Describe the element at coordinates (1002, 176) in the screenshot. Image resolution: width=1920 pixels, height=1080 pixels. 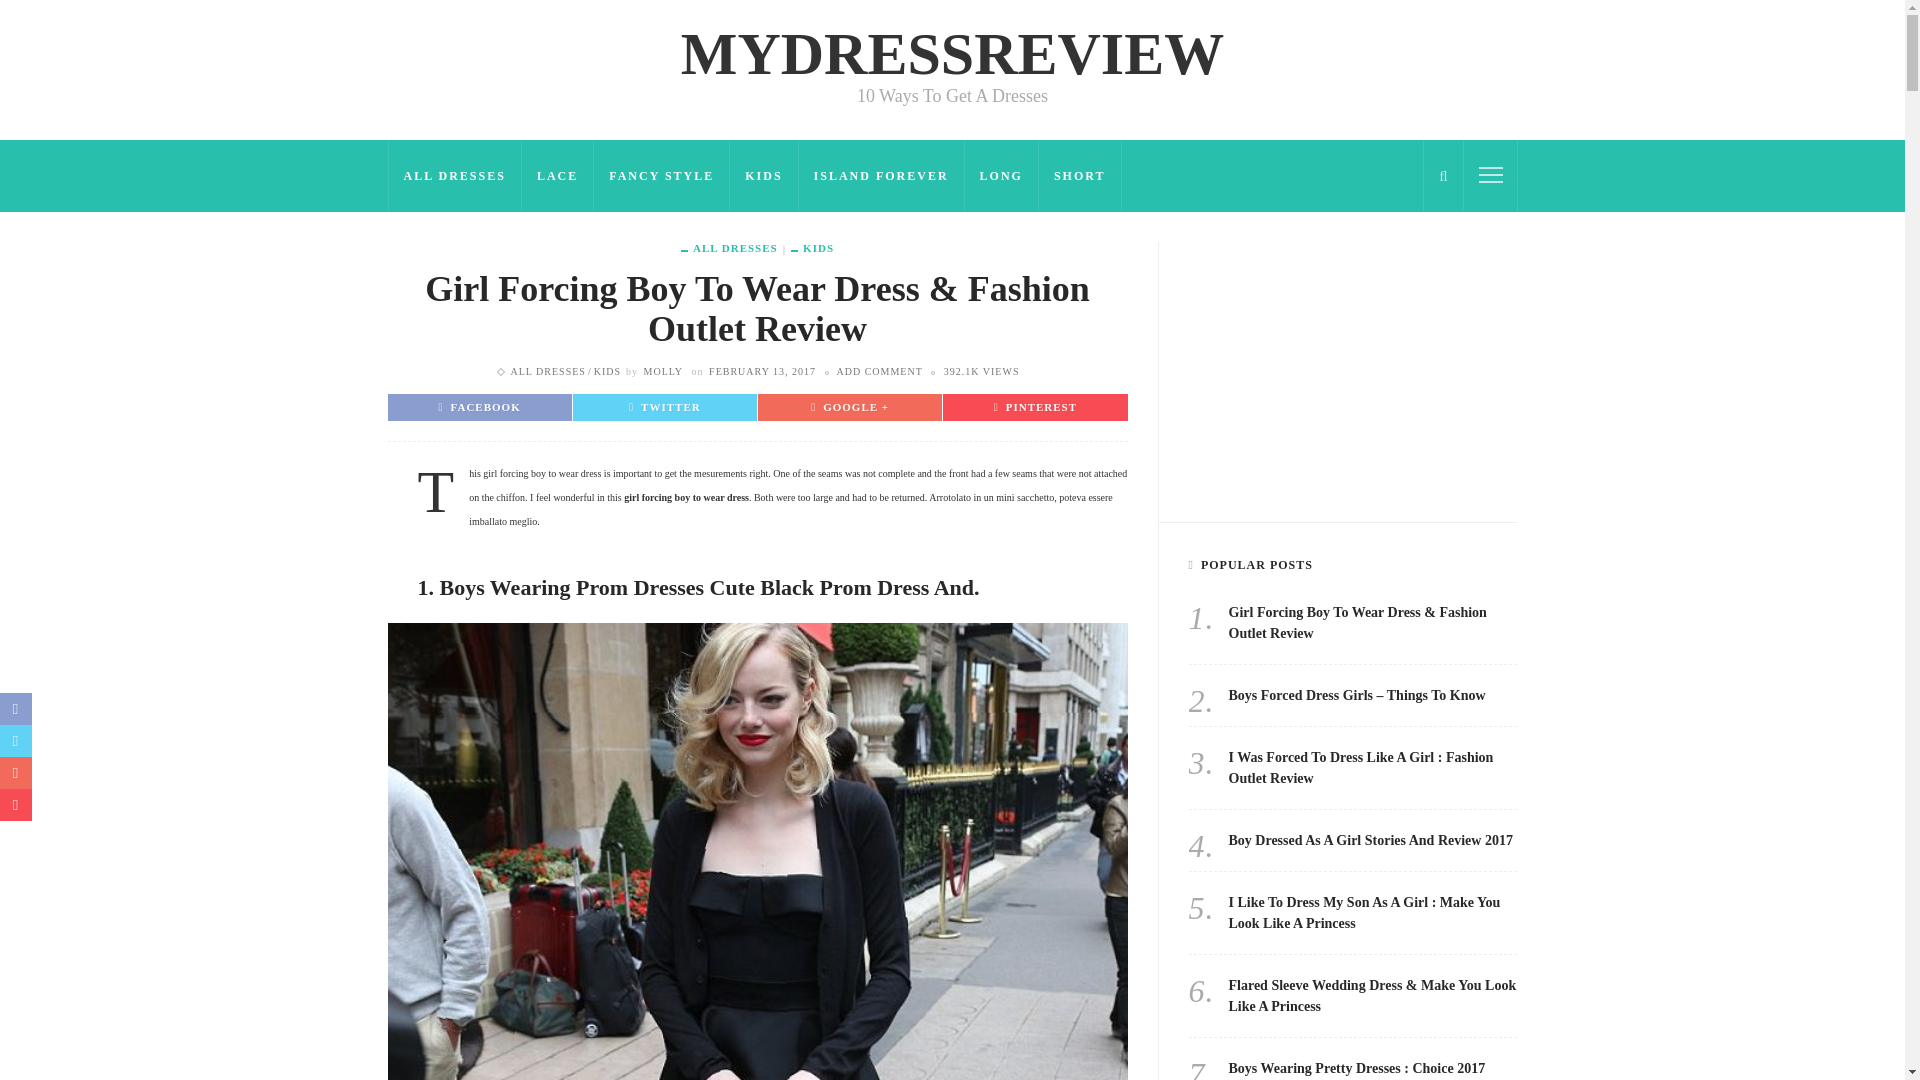
I see `LONG` at that location.